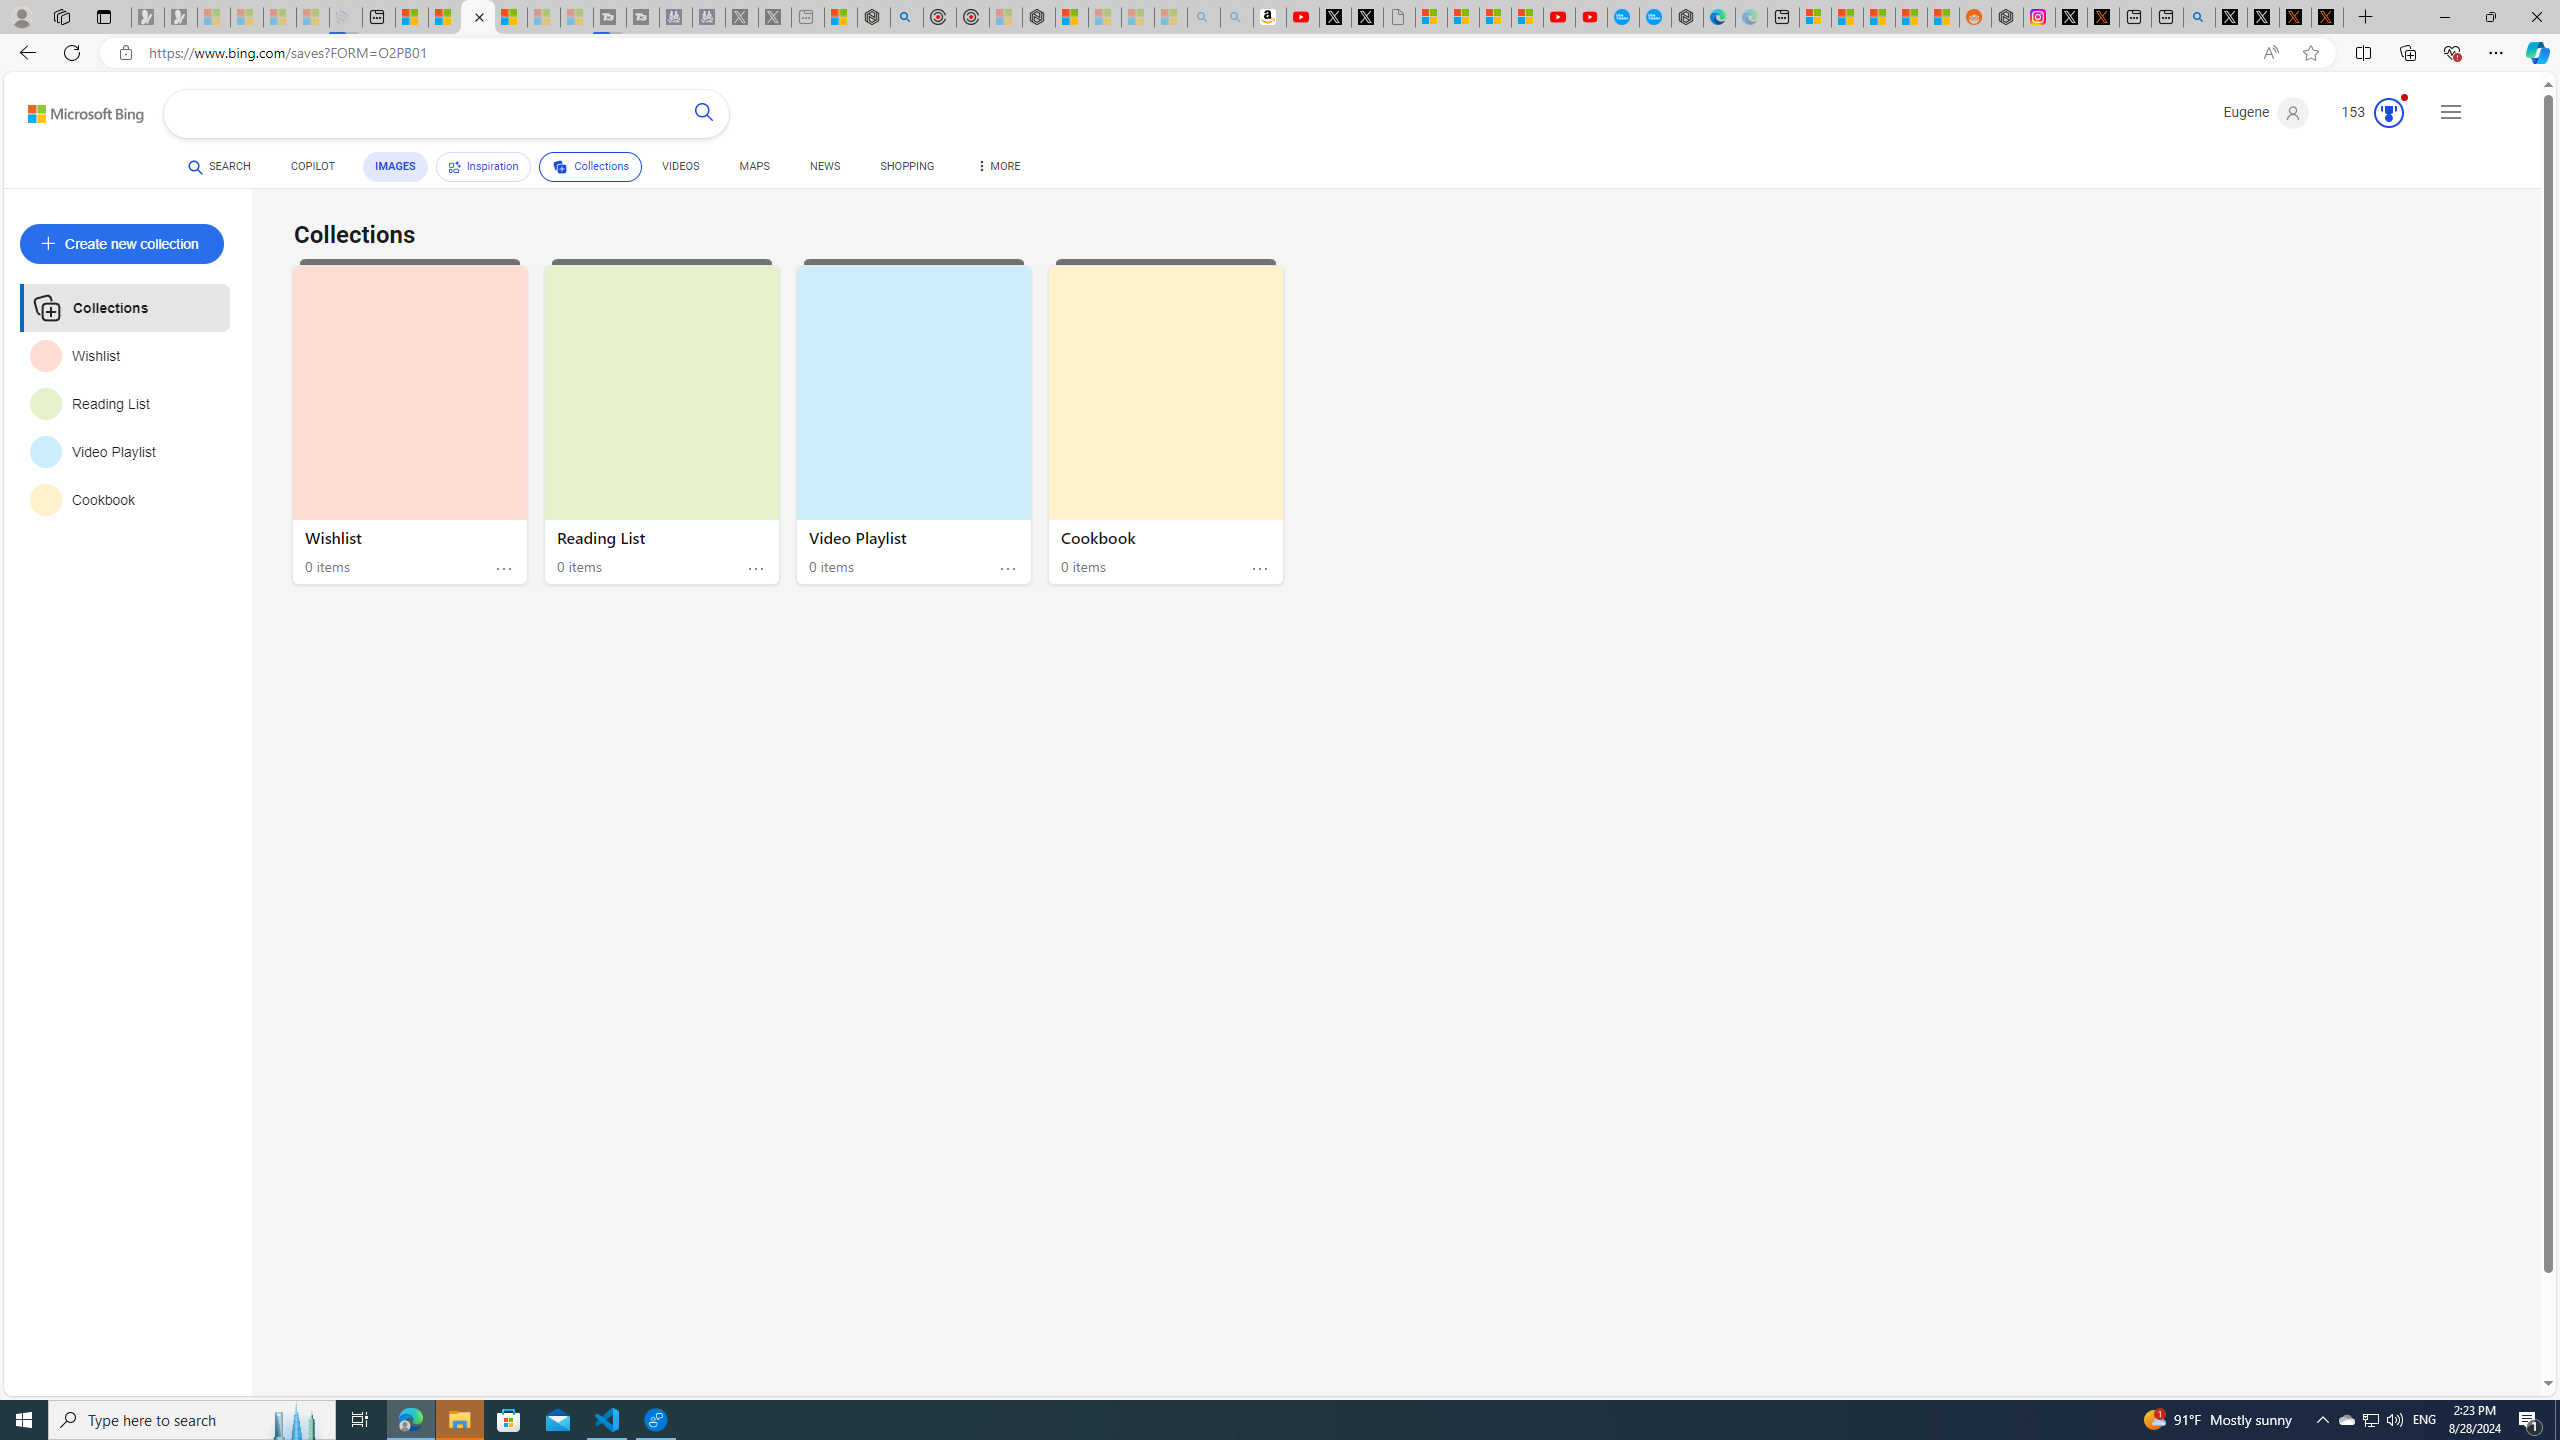 Image resolution: width=2560 pixels, height=1440 pixels. Describe the element at coordinates (2264, 17) in the screenshot. I see `GitHub (@github) / X` at that location.